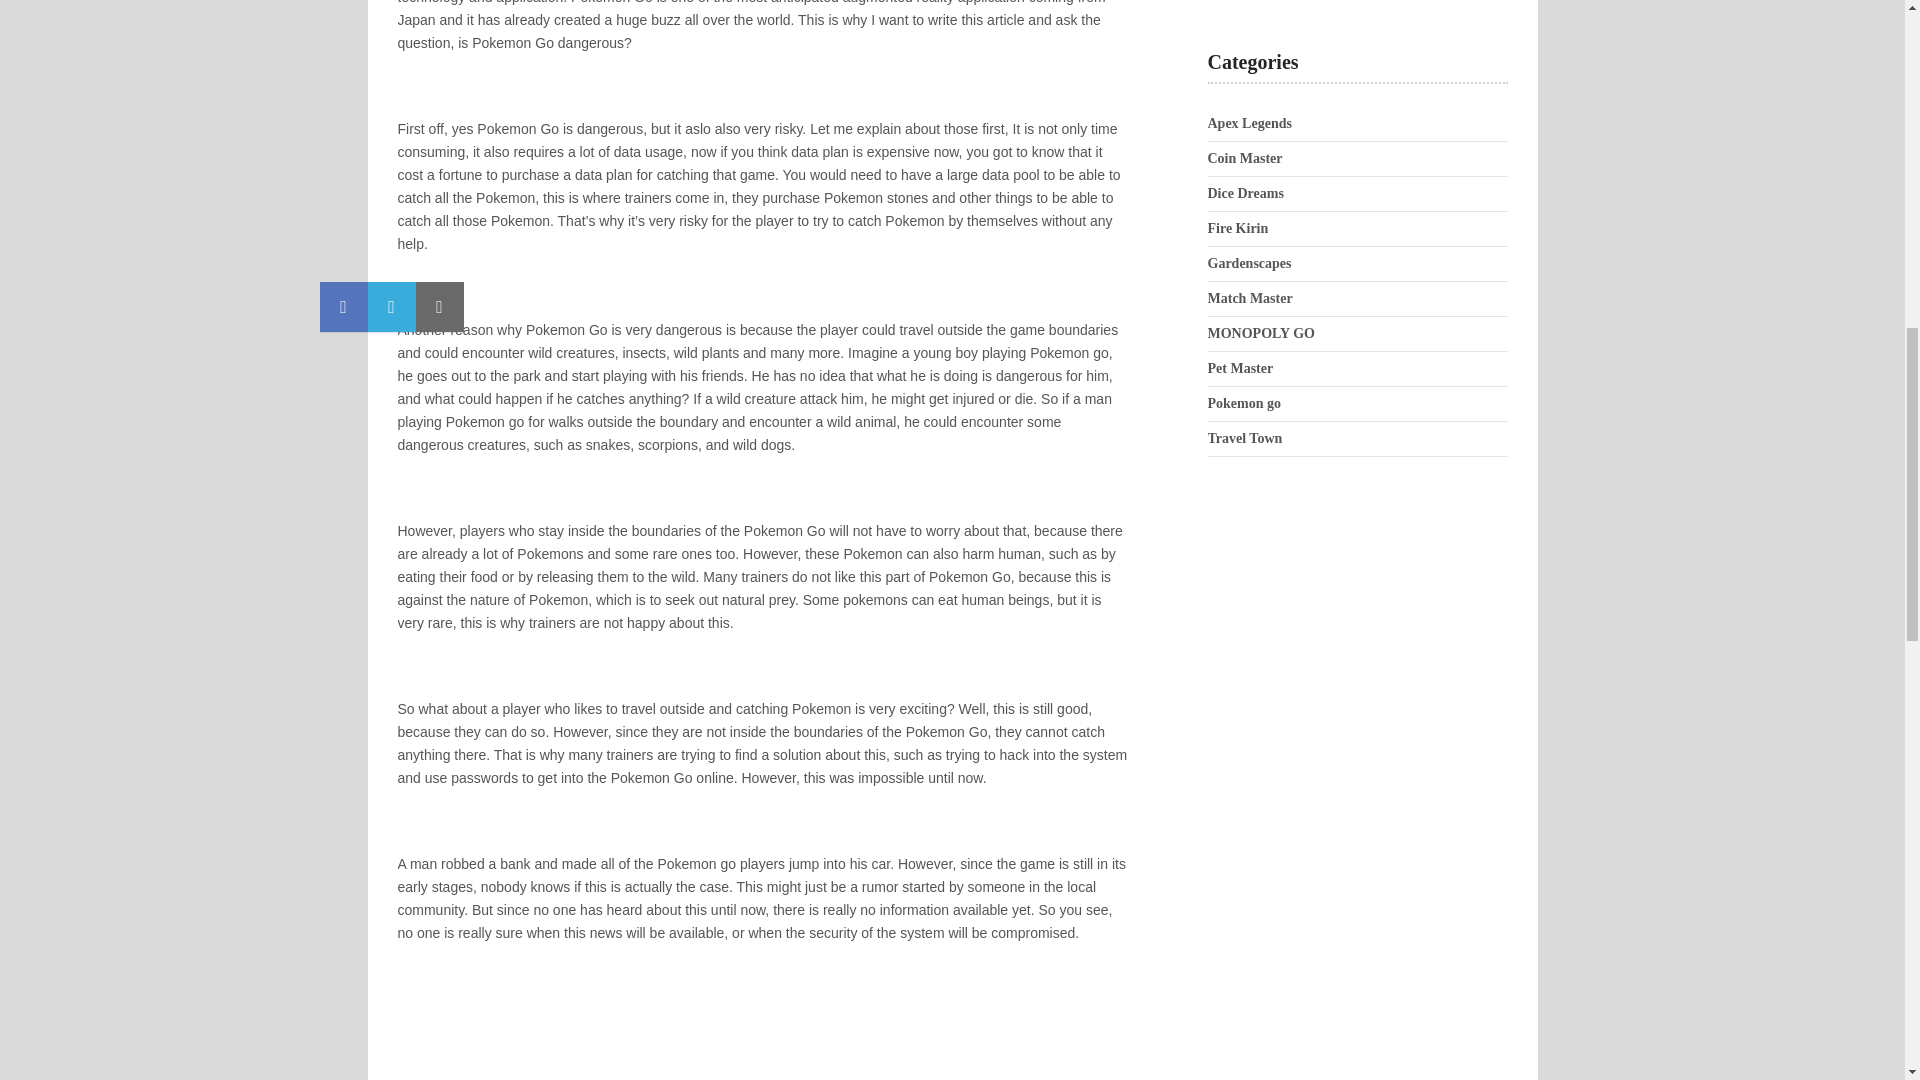 The width and height of the screenshot is (1920, 1080). What do you see at coordinates (1261, 334) in the screenshot?
I see `MONOPOLY GO` at bounding box center [1261, 334].